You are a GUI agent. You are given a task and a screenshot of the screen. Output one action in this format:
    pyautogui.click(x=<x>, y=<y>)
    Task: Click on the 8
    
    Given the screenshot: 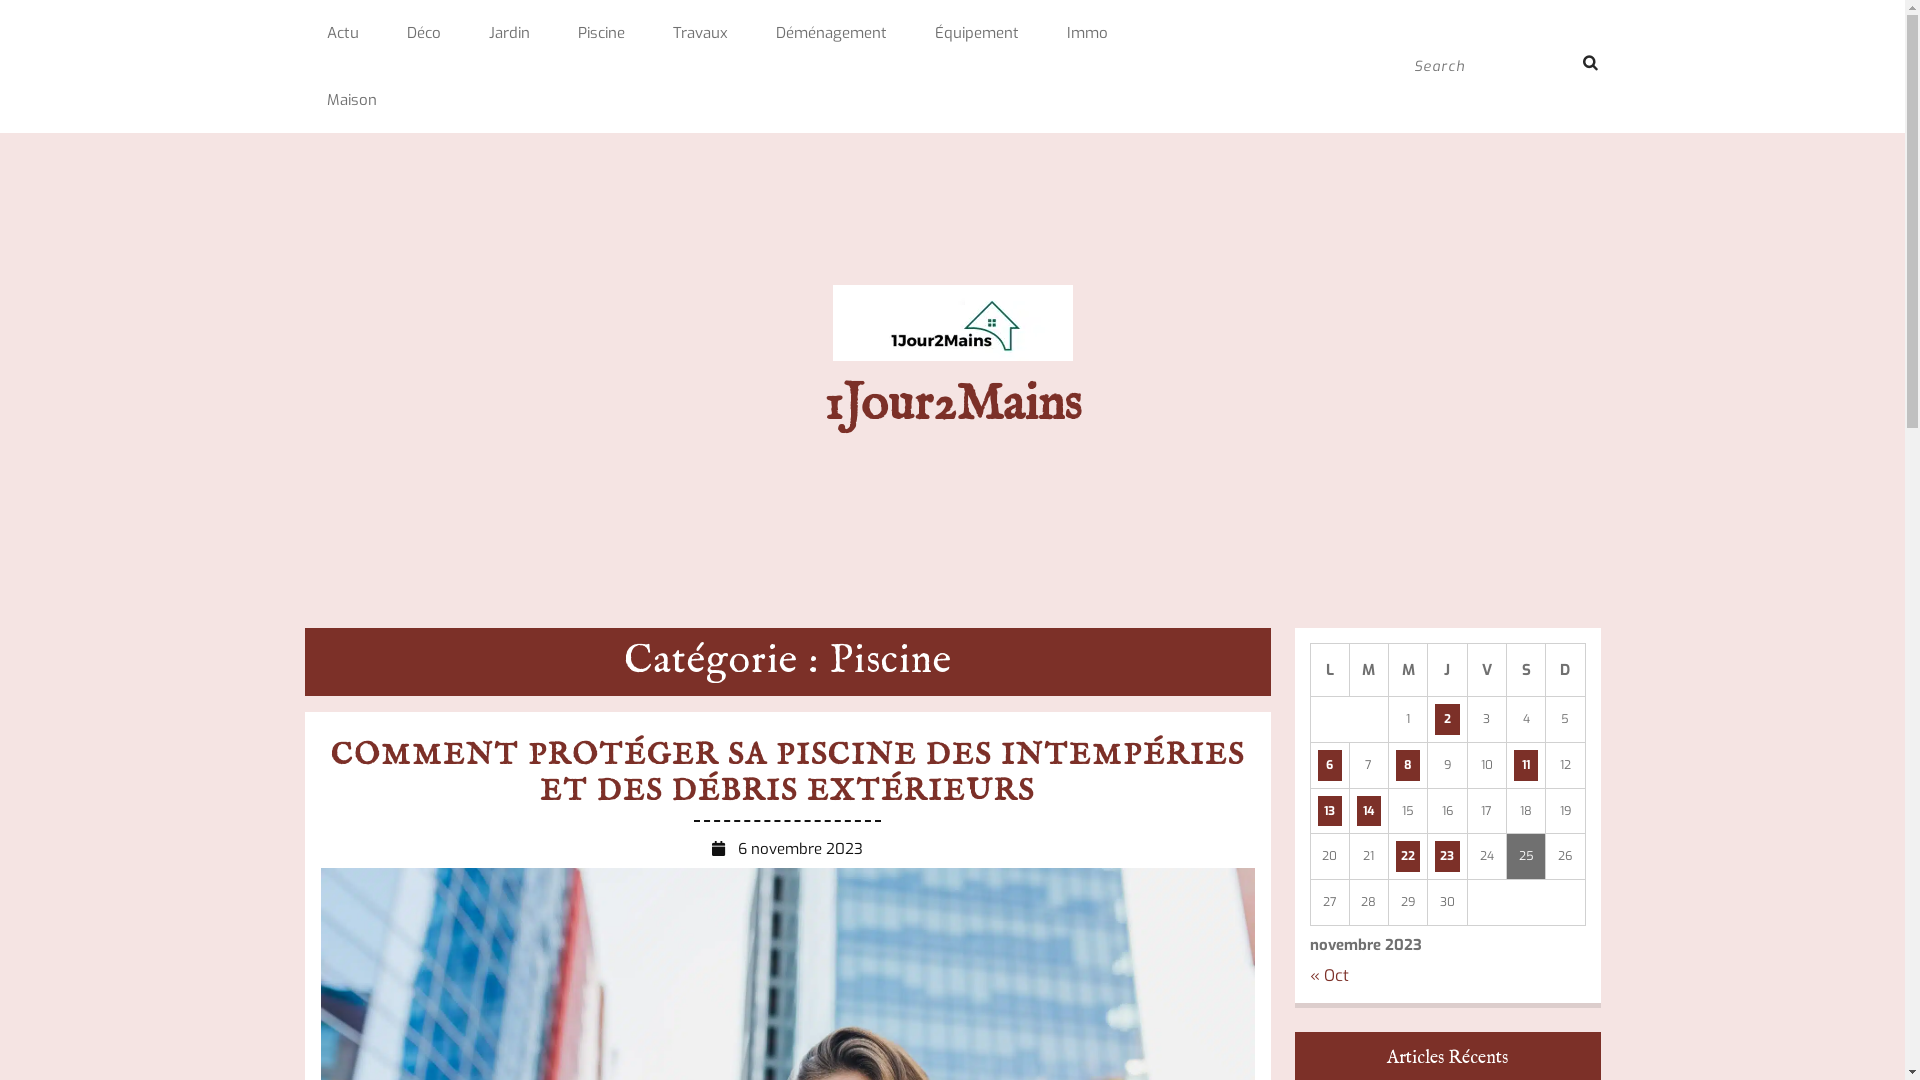 What is the action you would take?
    pyautogui.click(x=1408, y=766)
    